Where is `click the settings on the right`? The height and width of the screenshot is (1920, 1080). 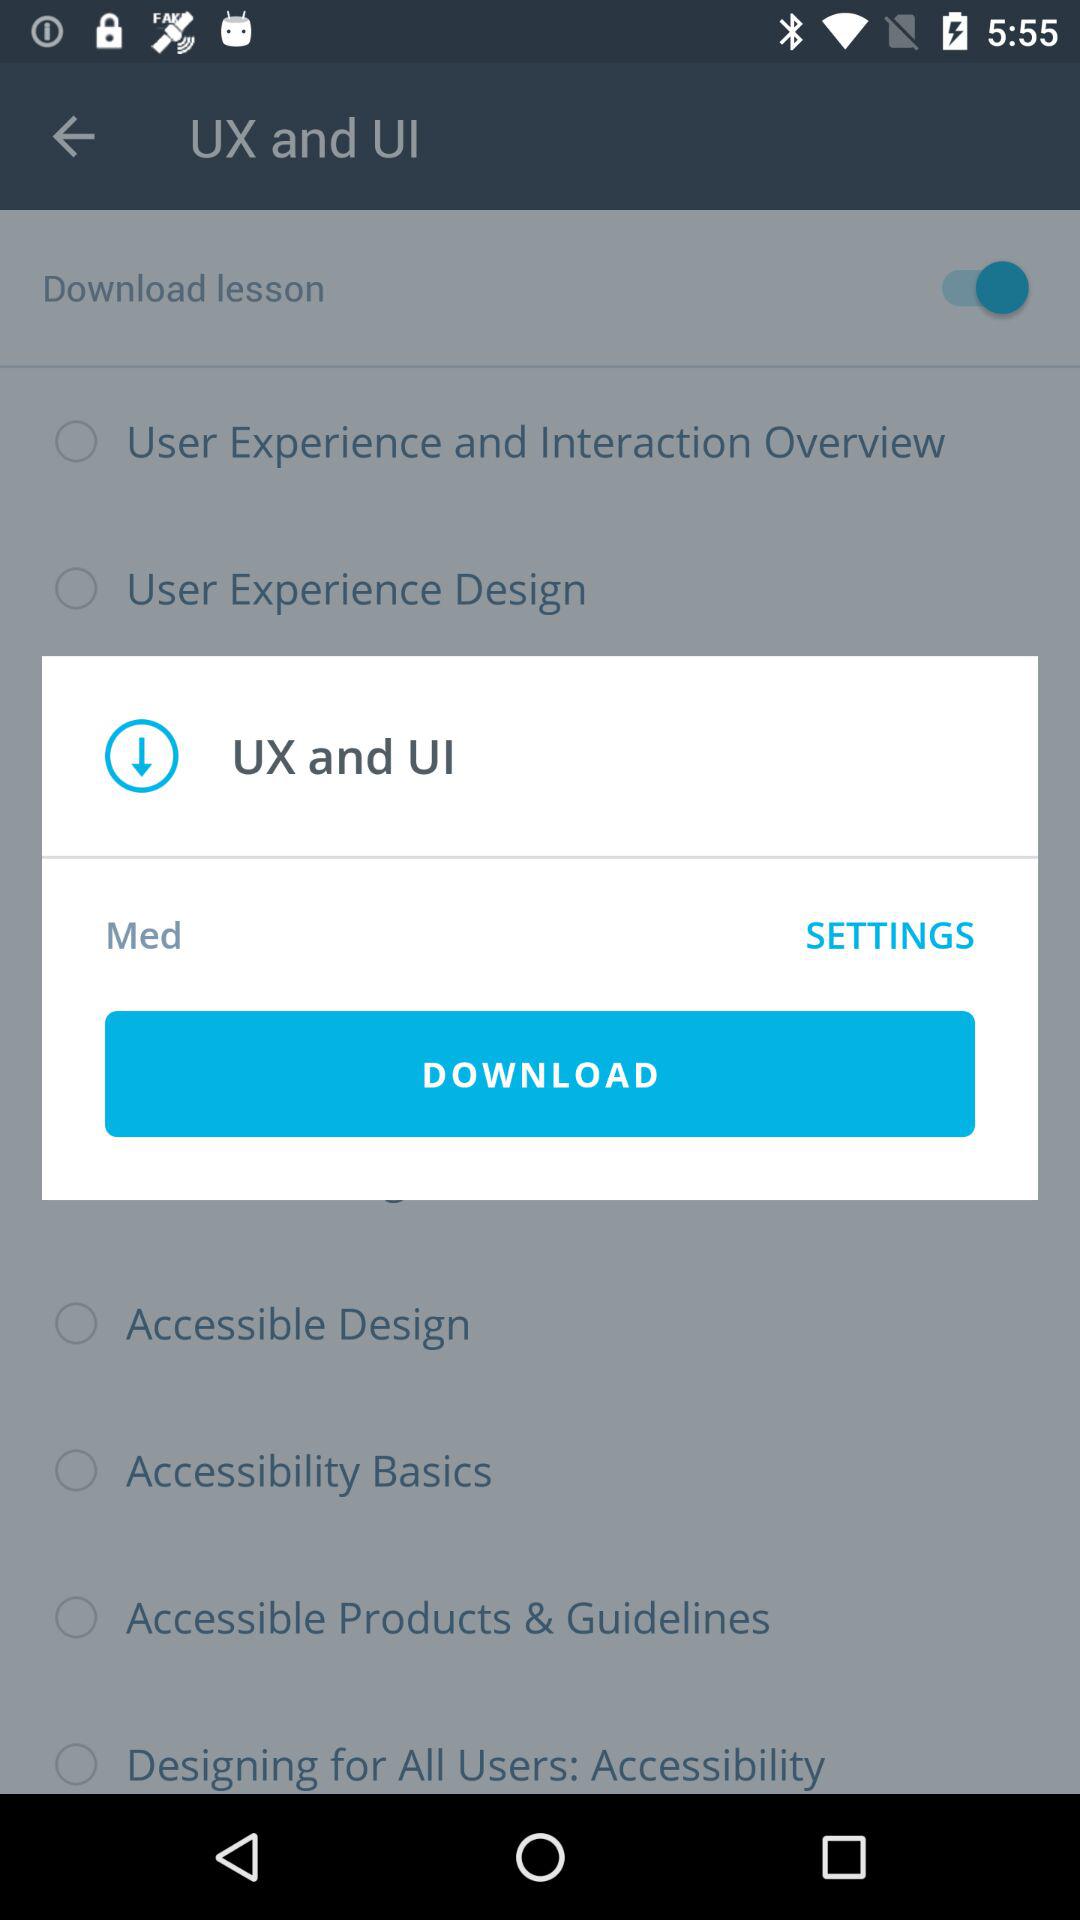 click the settings on the right is located at coordinates (890, 934).